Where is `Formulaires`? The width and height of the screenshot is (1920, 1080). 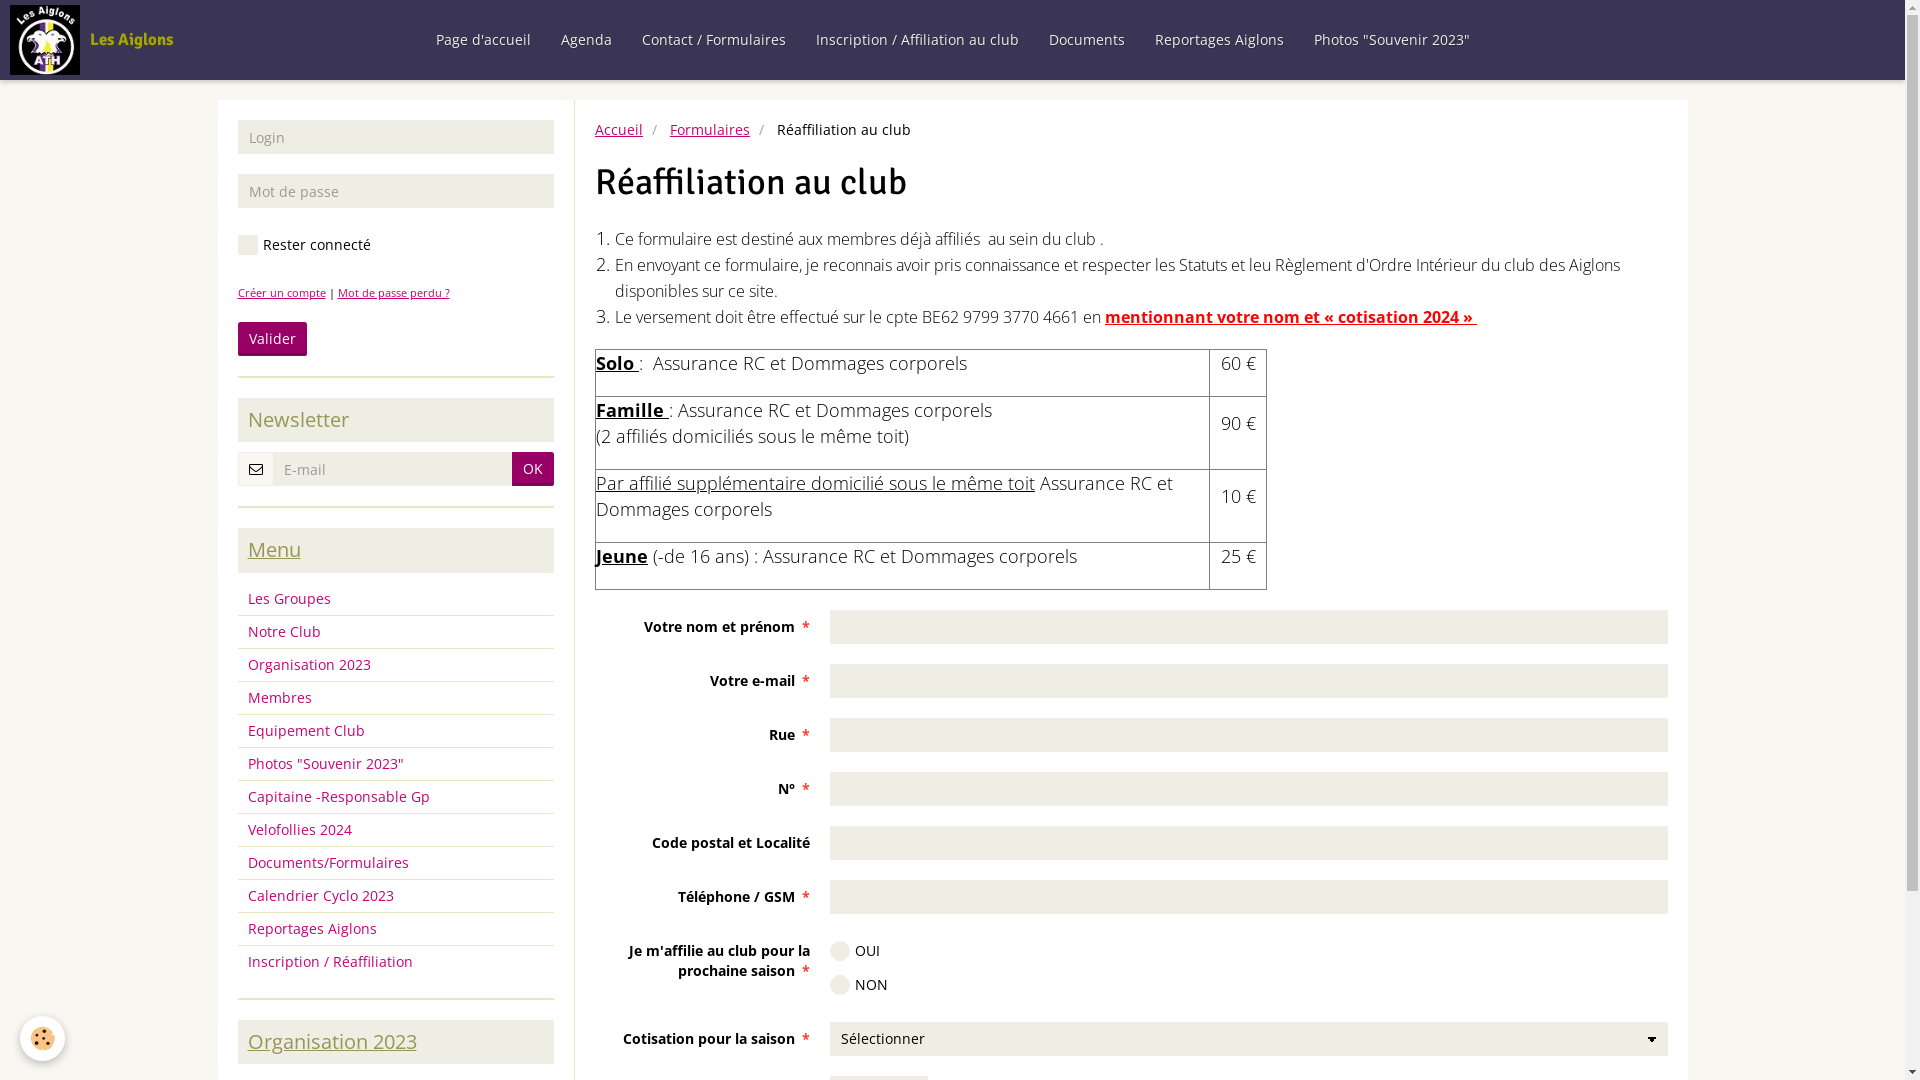
Formulaires is located at coordinates (710, 130).